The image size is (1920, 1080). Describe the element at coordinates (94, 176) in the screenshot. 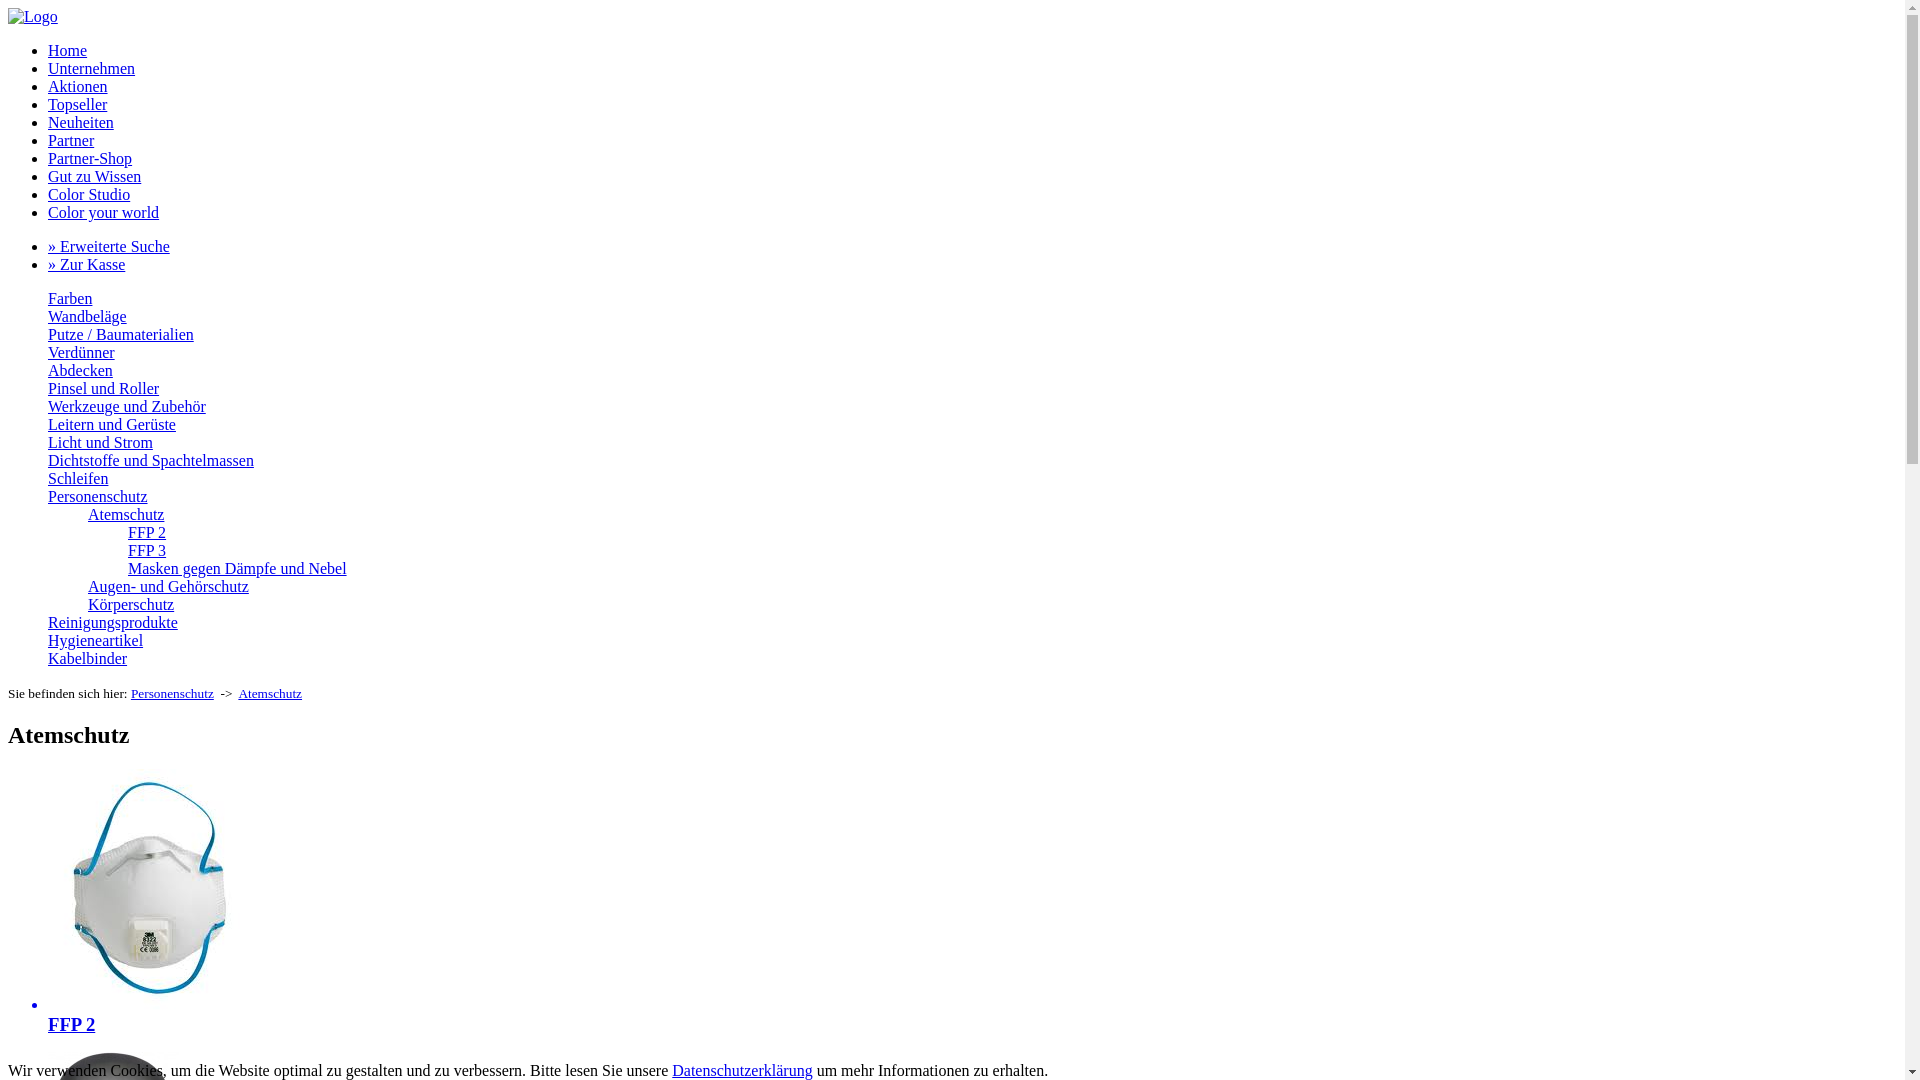

I see `Gut zu Wissen` at that location.